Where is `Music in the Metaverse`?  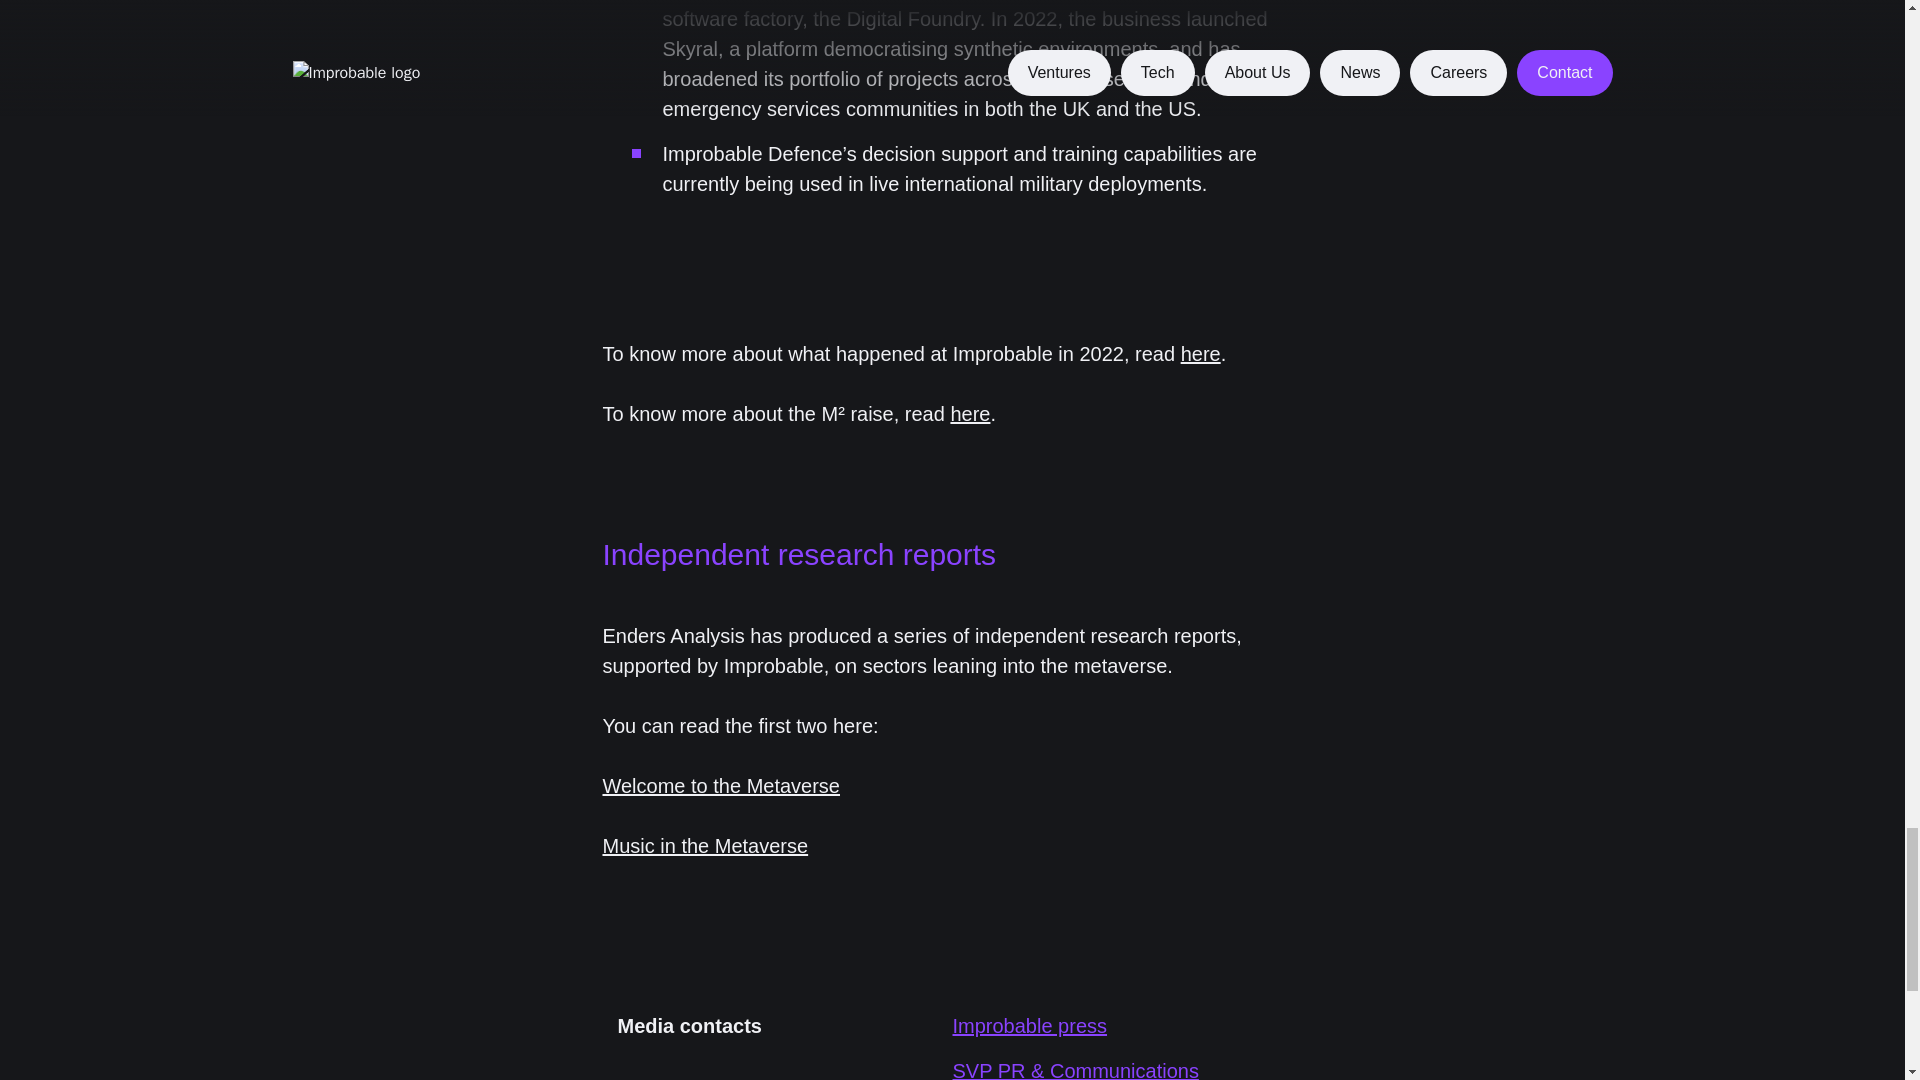
Music in the Metaverse is located at coordinates (705, 846).